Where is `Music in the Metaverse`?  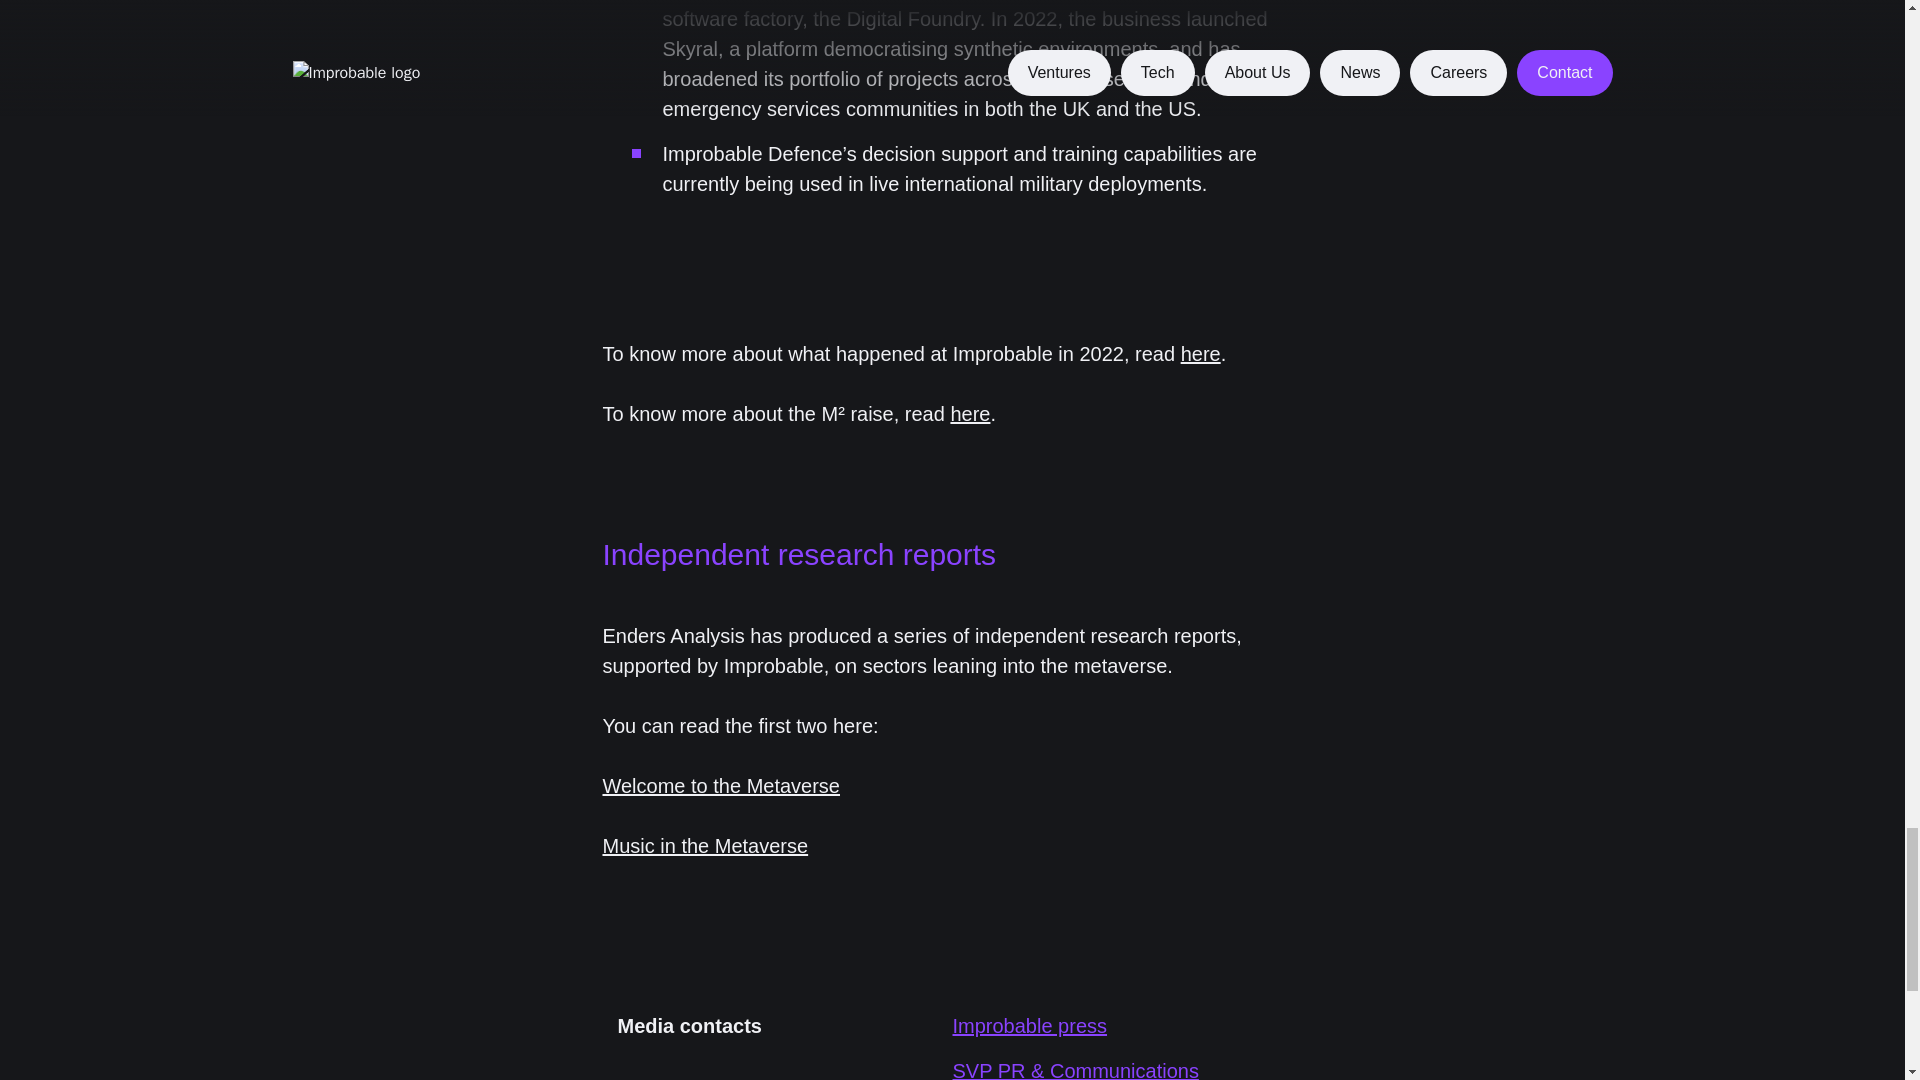
Music in the Metaverse is located at coordinates (705, 846).